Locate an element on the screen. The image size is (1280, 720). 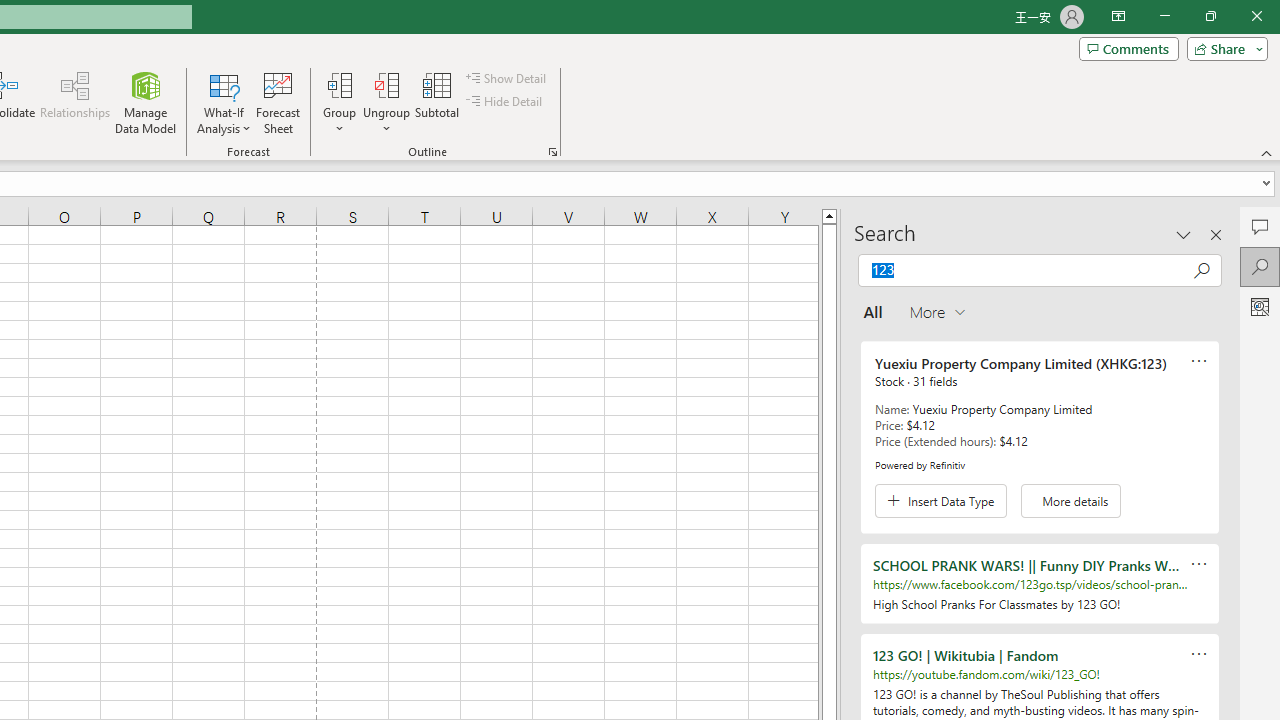
Group and Outline Settings is located at coordinates (552, 152).